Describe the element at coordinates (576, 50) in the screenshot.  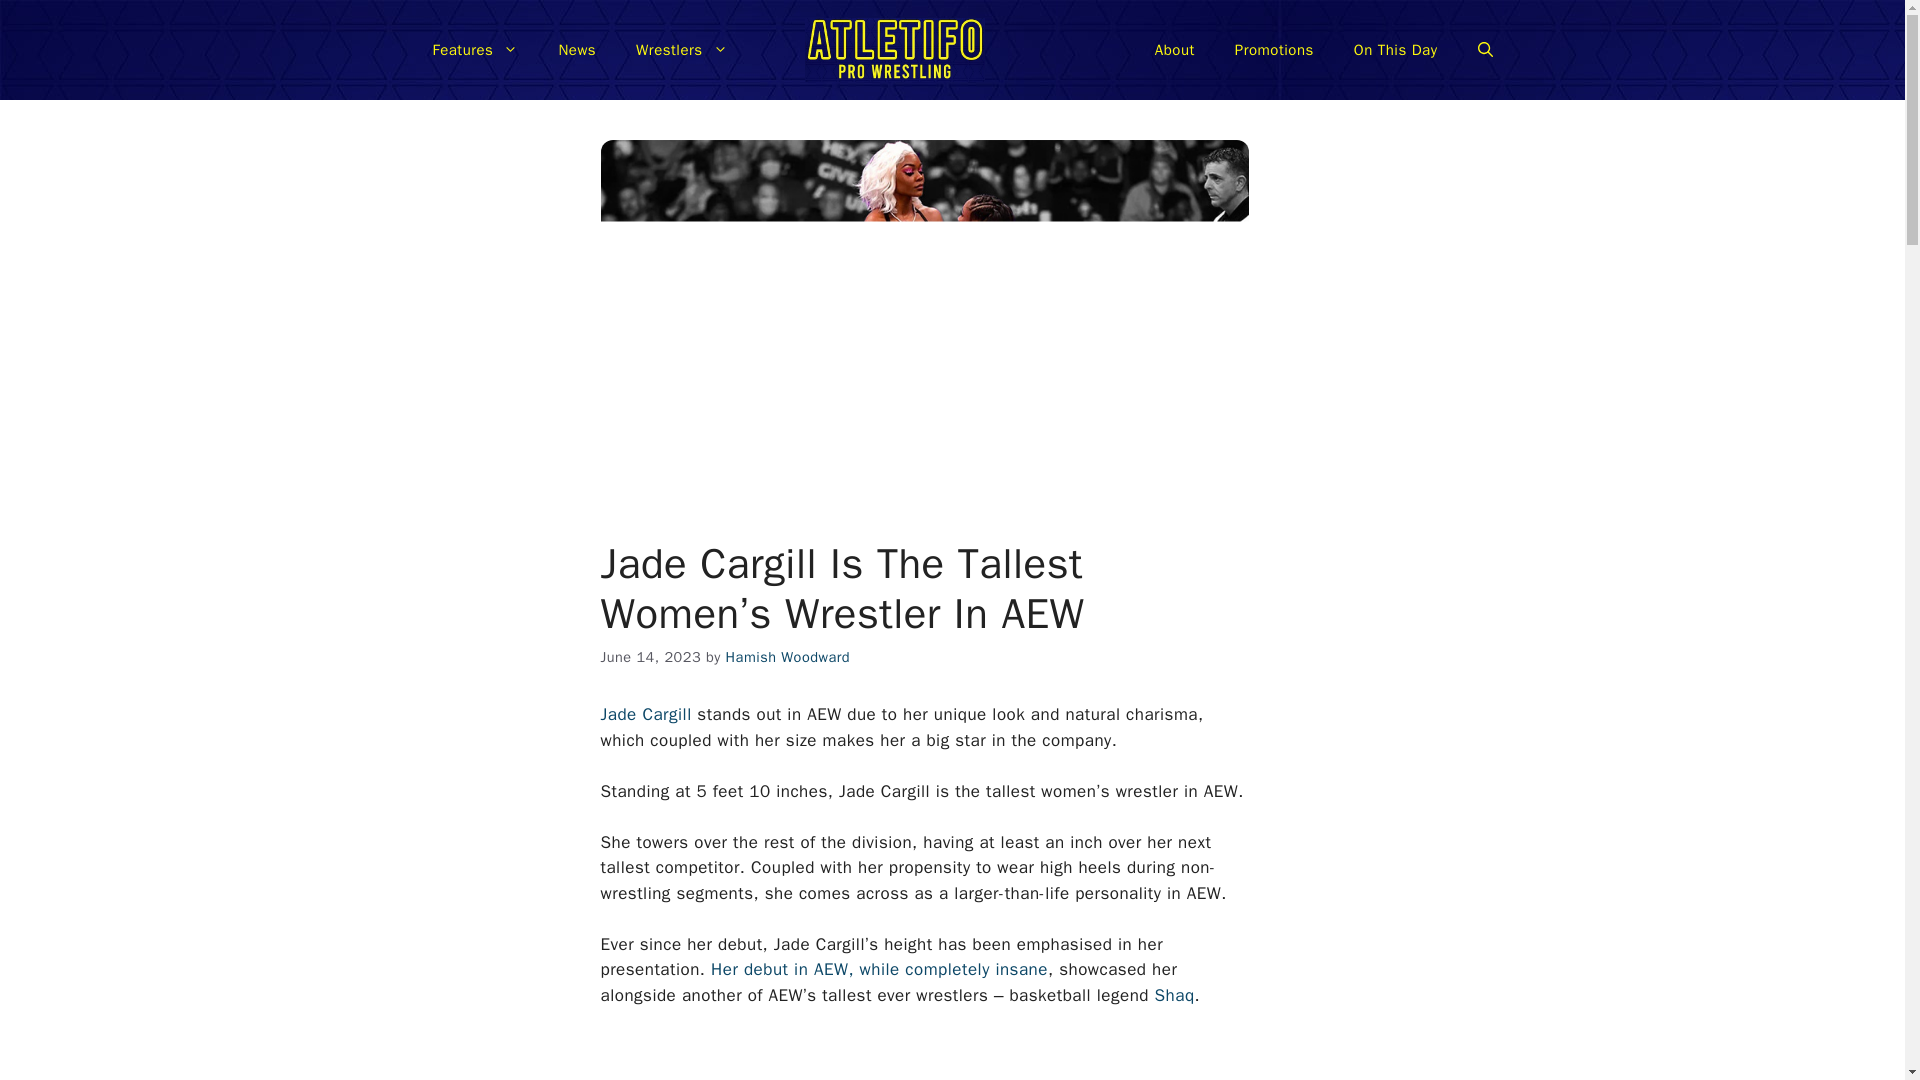
I see `News` at that location.